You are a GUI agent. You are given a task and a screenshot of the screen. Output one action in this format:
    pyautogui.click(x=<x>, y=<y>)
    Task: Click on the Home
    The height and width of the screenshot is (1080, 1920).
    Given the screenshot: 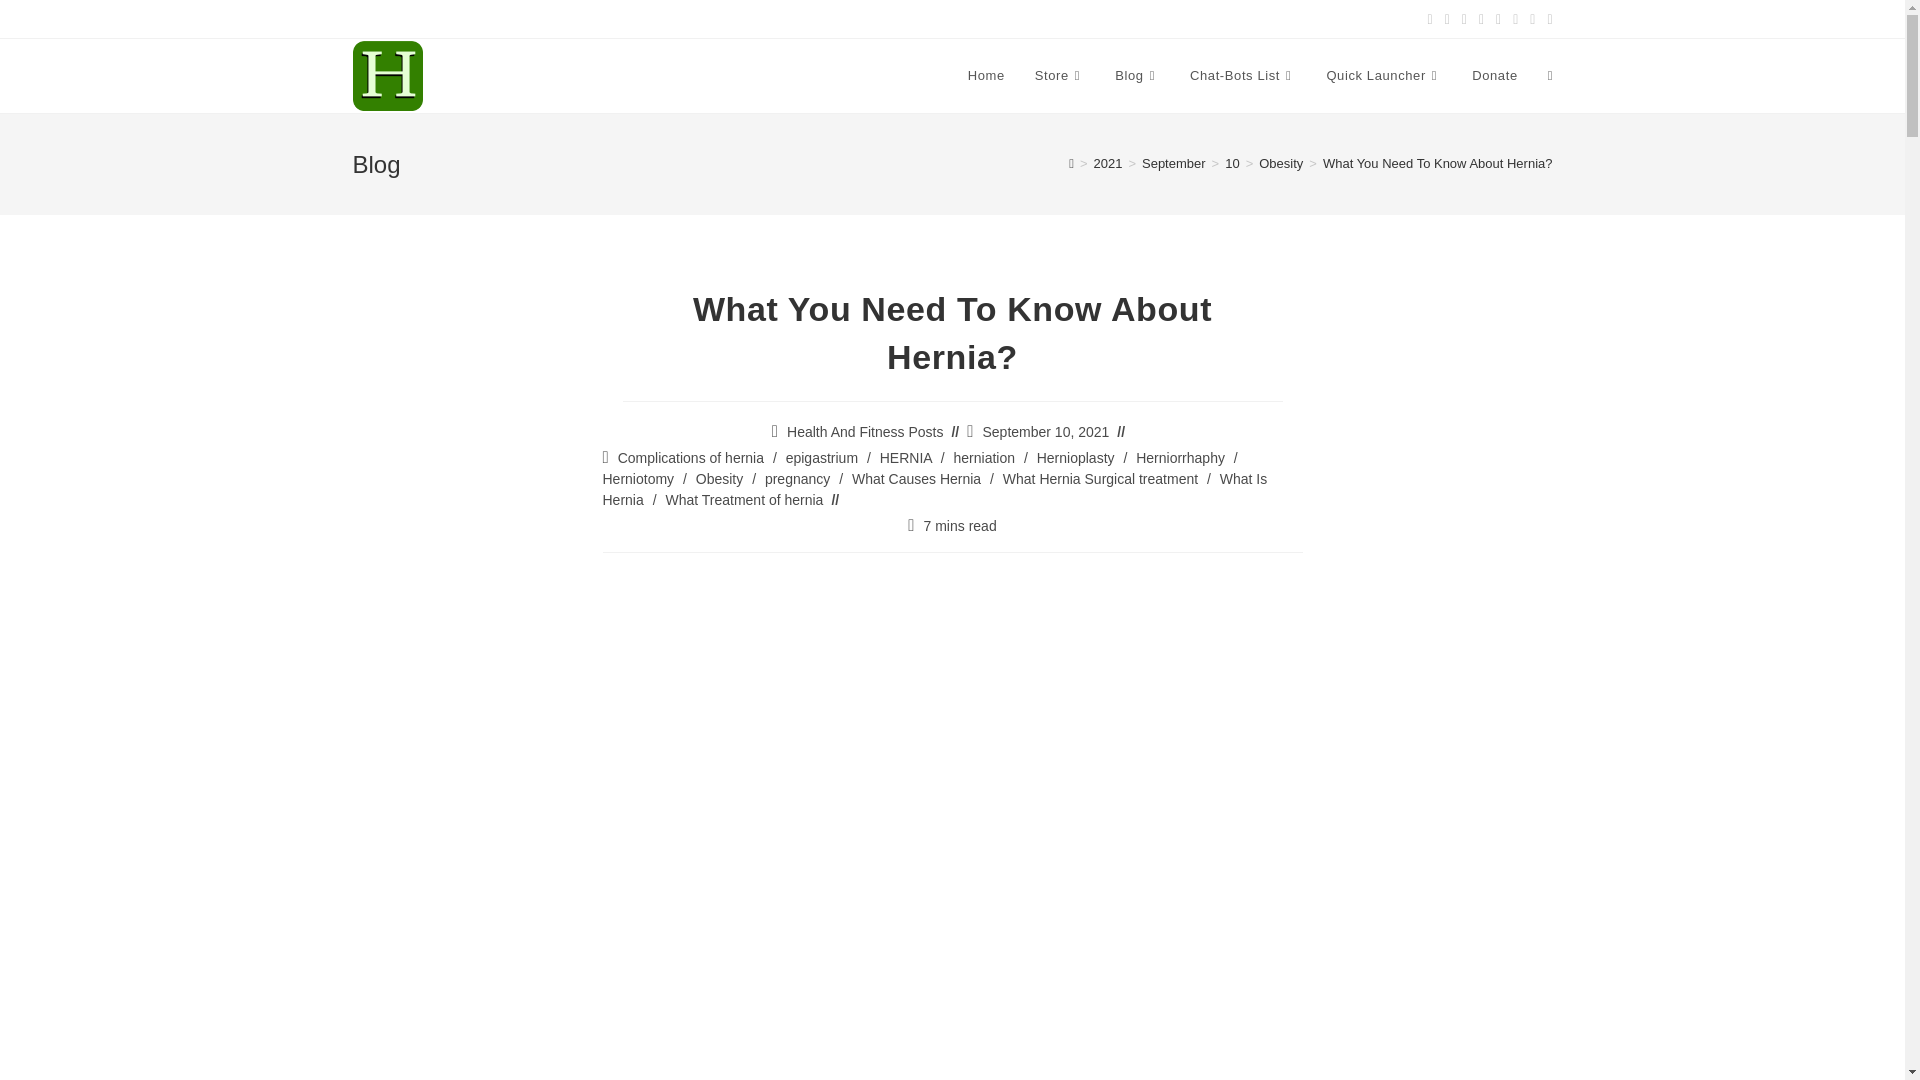 What is the action you would take?
    pyautogui.click(x=986, y=76)
    